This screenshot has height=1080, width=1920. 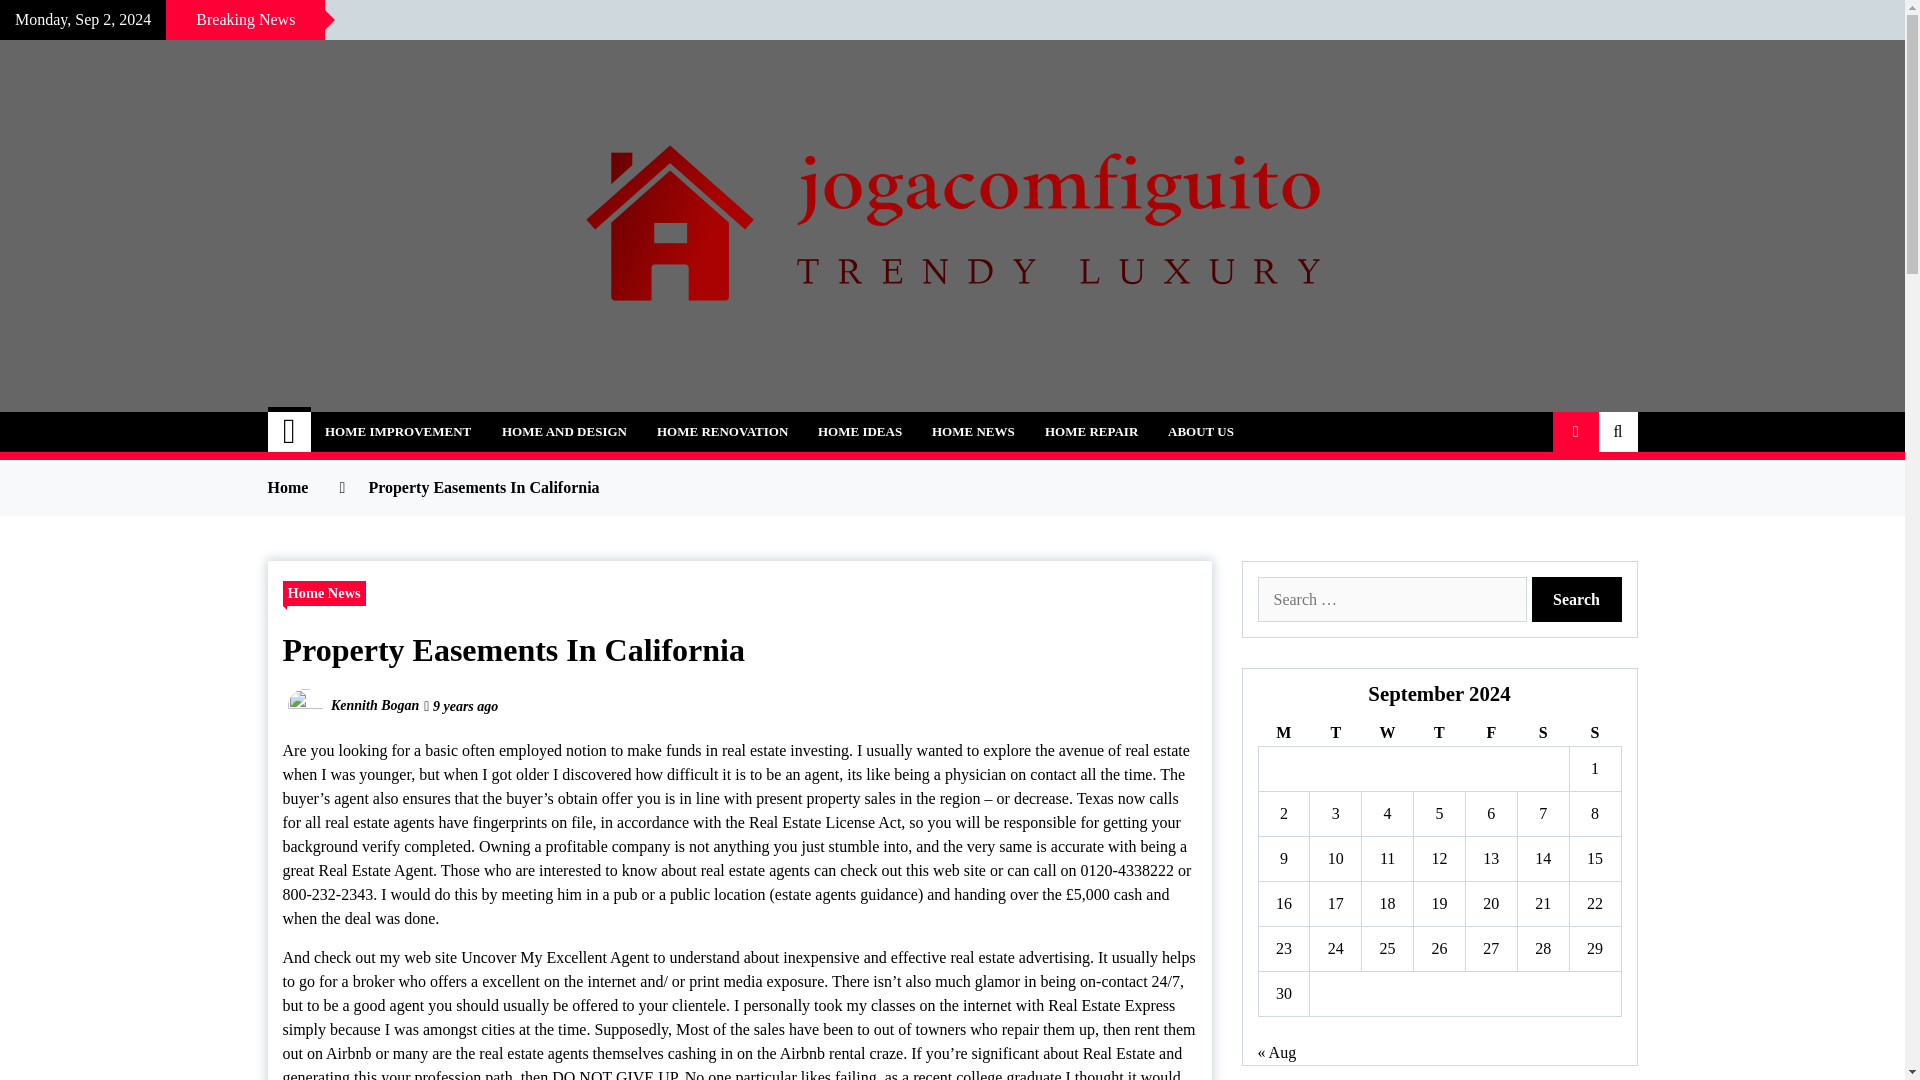 I want to click on Tuesday, so click(x=1335, y=734).